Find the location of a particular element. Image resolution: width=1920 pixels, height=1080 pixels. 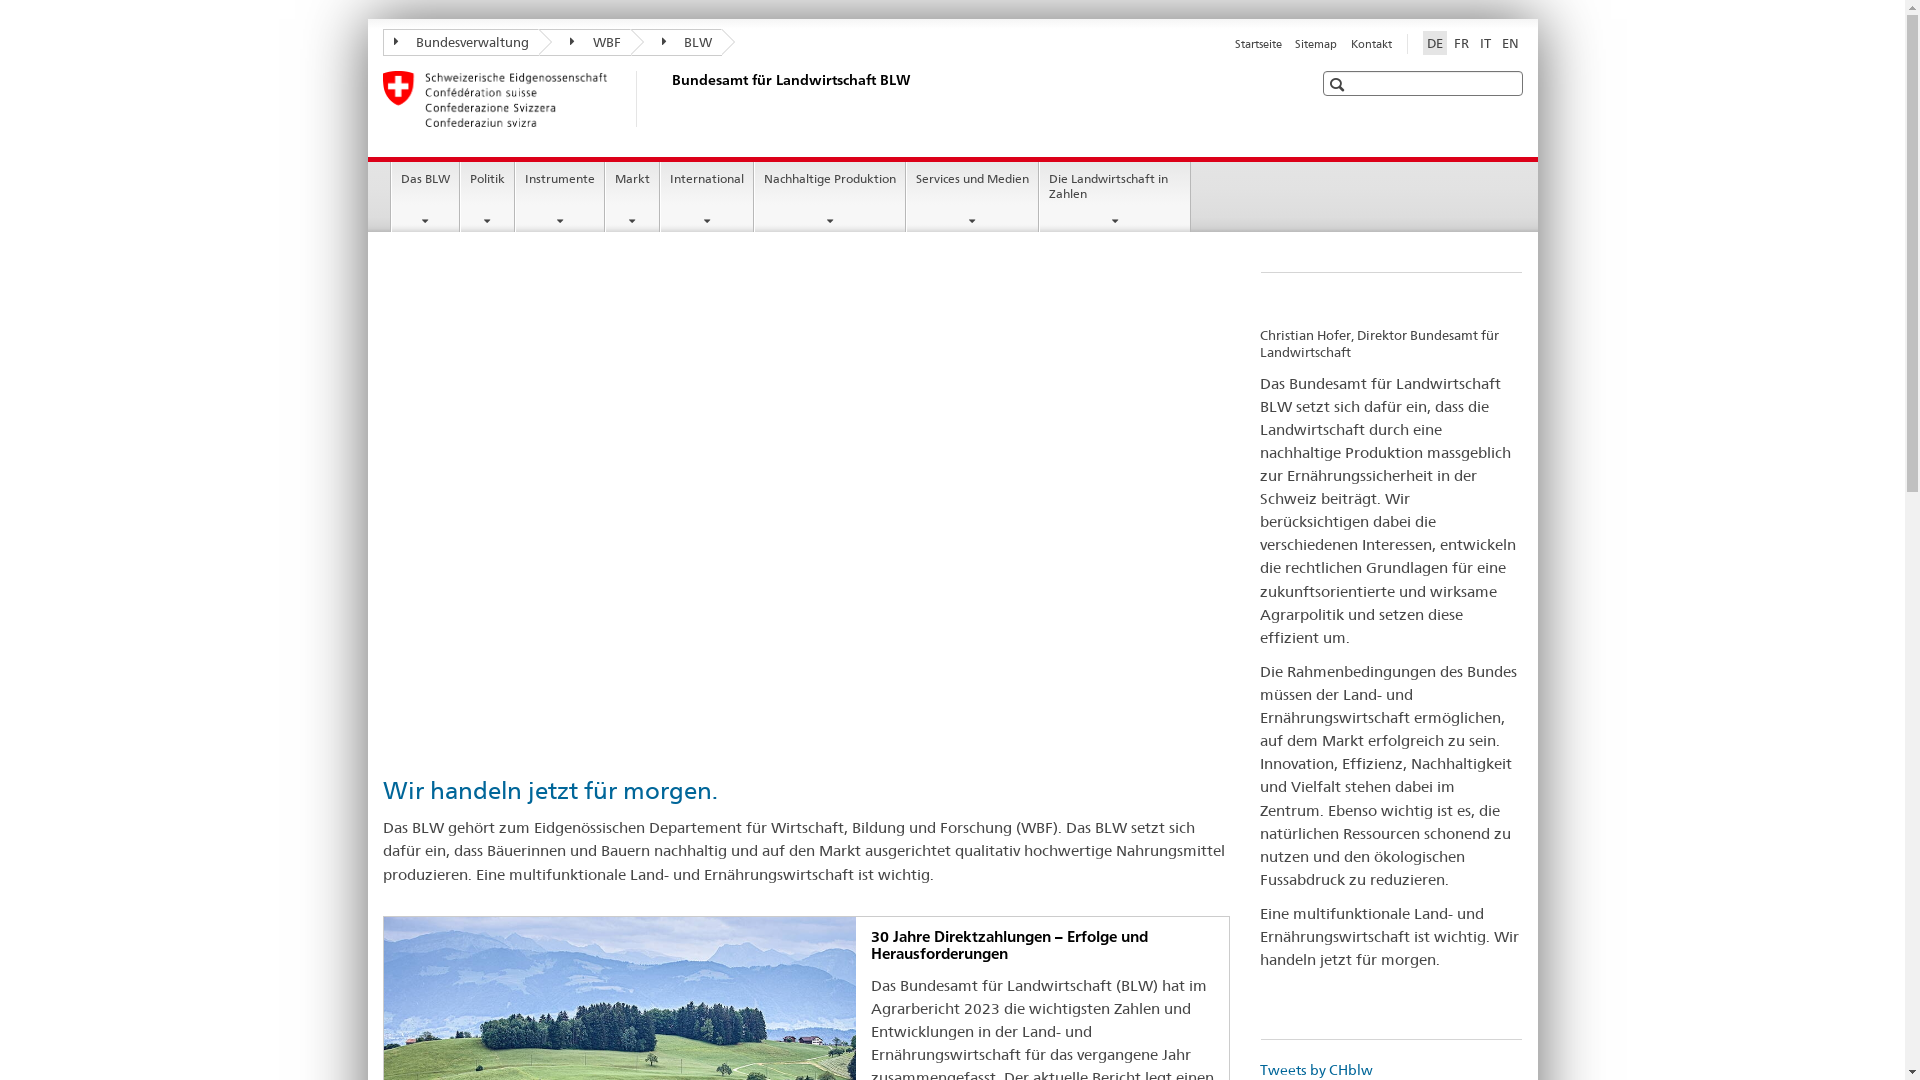

EN is located at coordinates (1510, 43).